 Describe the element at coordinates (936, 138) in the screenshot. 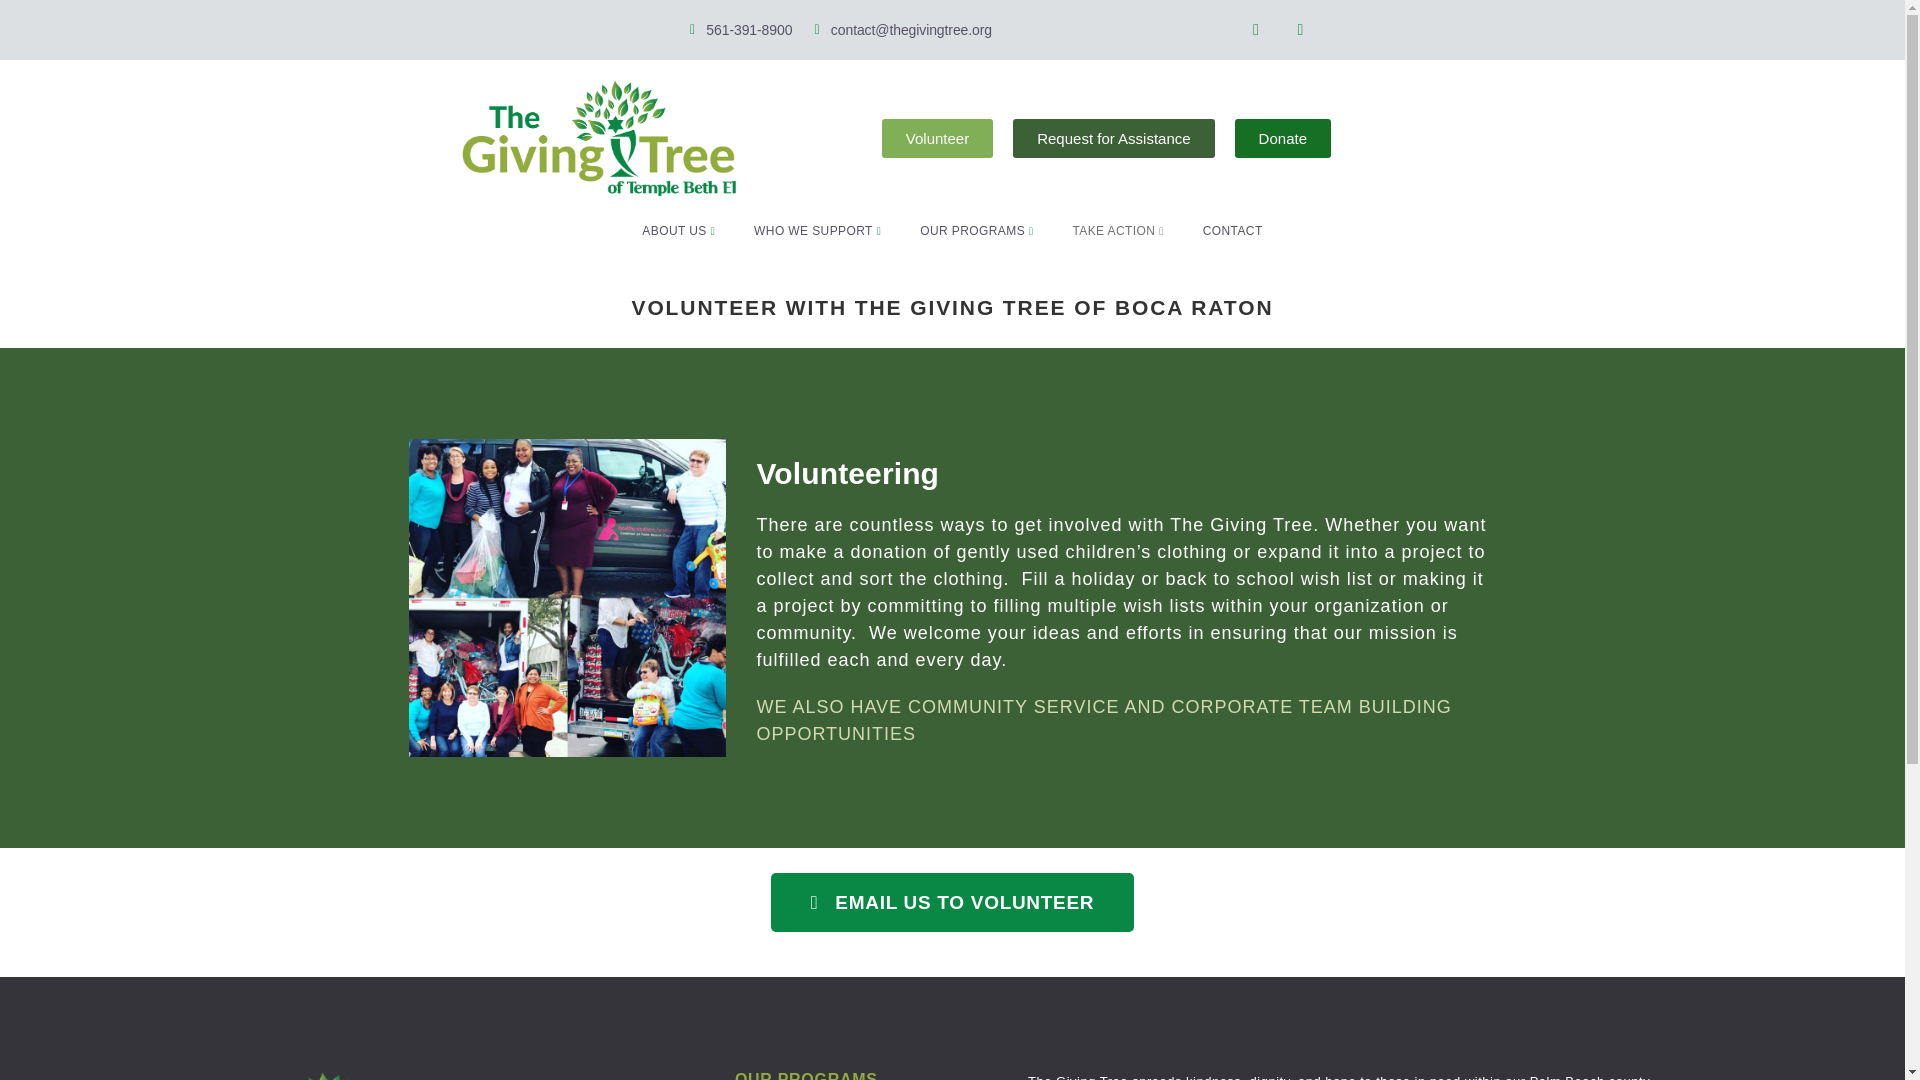

I see `Volunteer` at that location.